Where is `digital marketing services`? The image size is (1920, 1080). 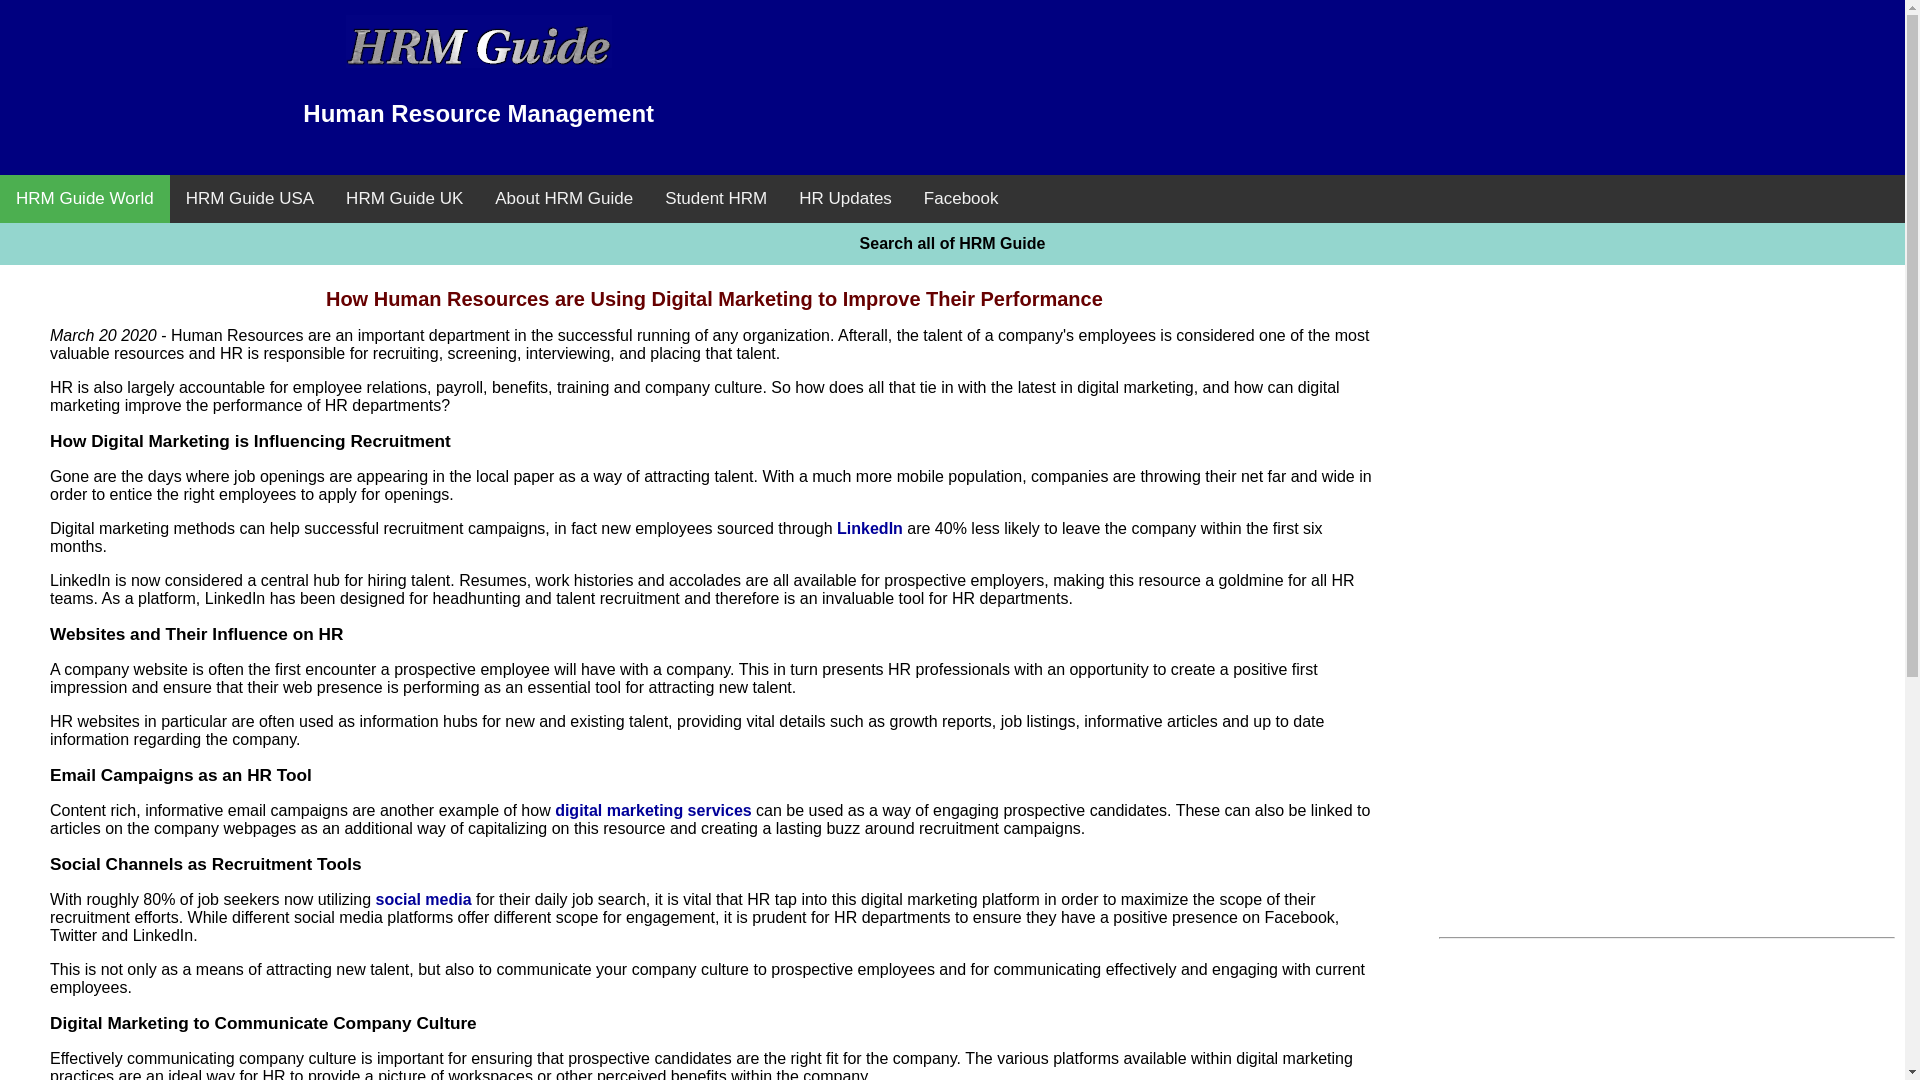
digital marketing services is located at coordinates (653, 810).